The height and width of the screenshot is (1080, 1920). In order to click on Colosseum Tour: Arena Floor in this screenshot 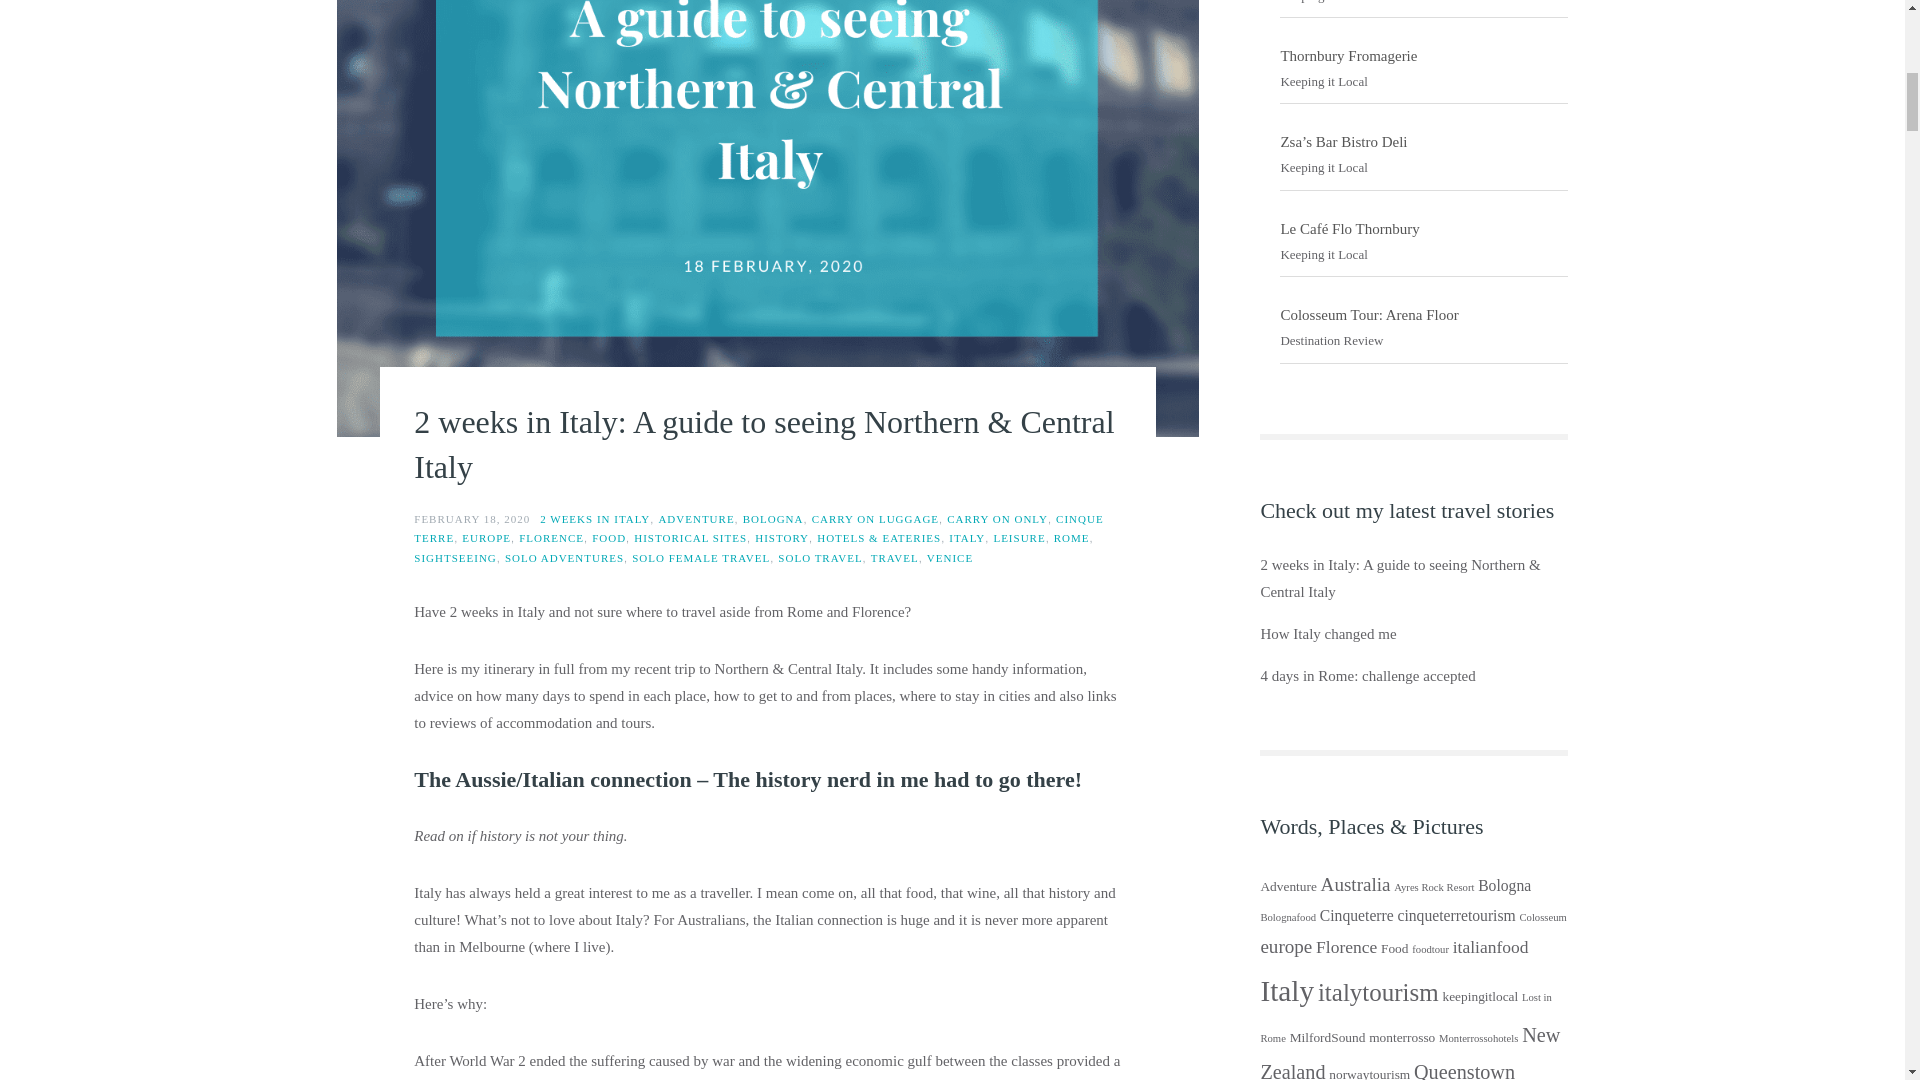, I will do `click(1368, 314)`.